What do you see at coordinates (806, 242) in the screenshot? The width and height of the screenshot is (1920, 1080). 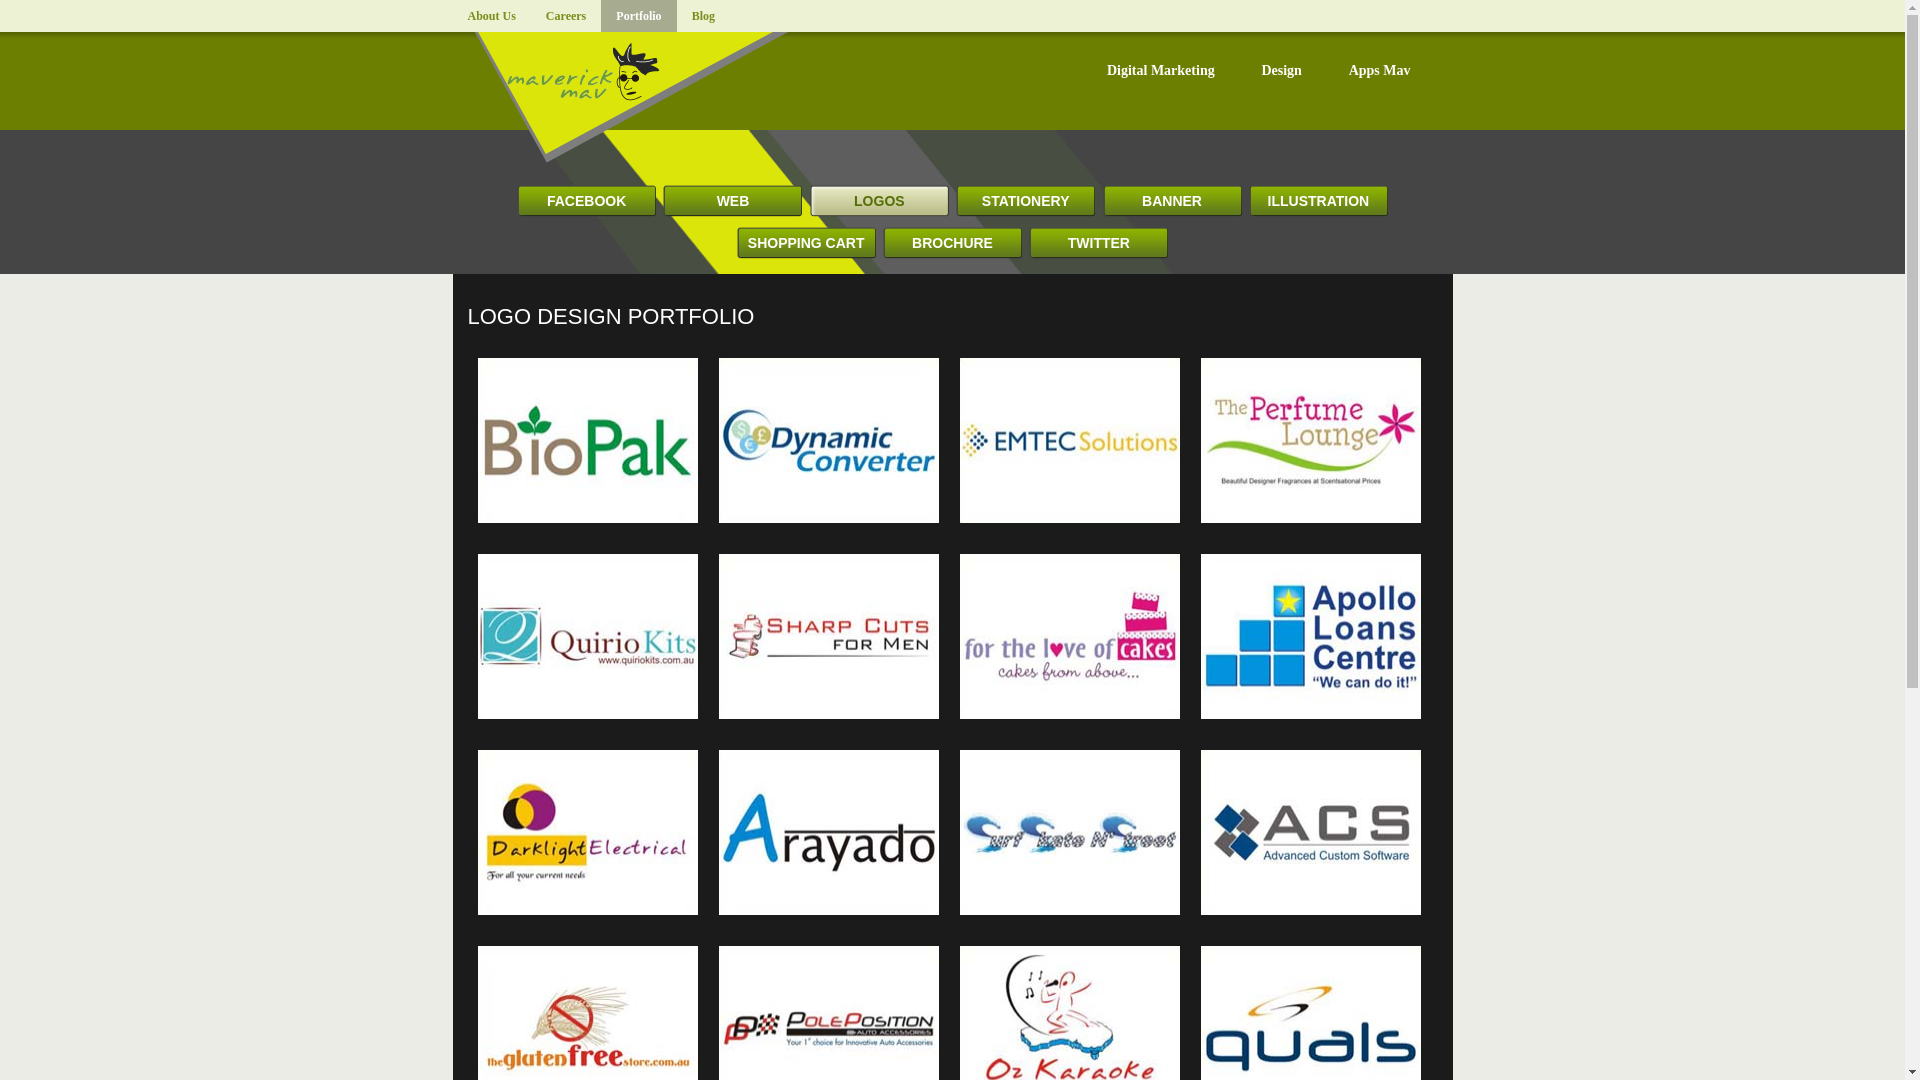 I see `SHOPPING CART` at bounding box center [806, 242].